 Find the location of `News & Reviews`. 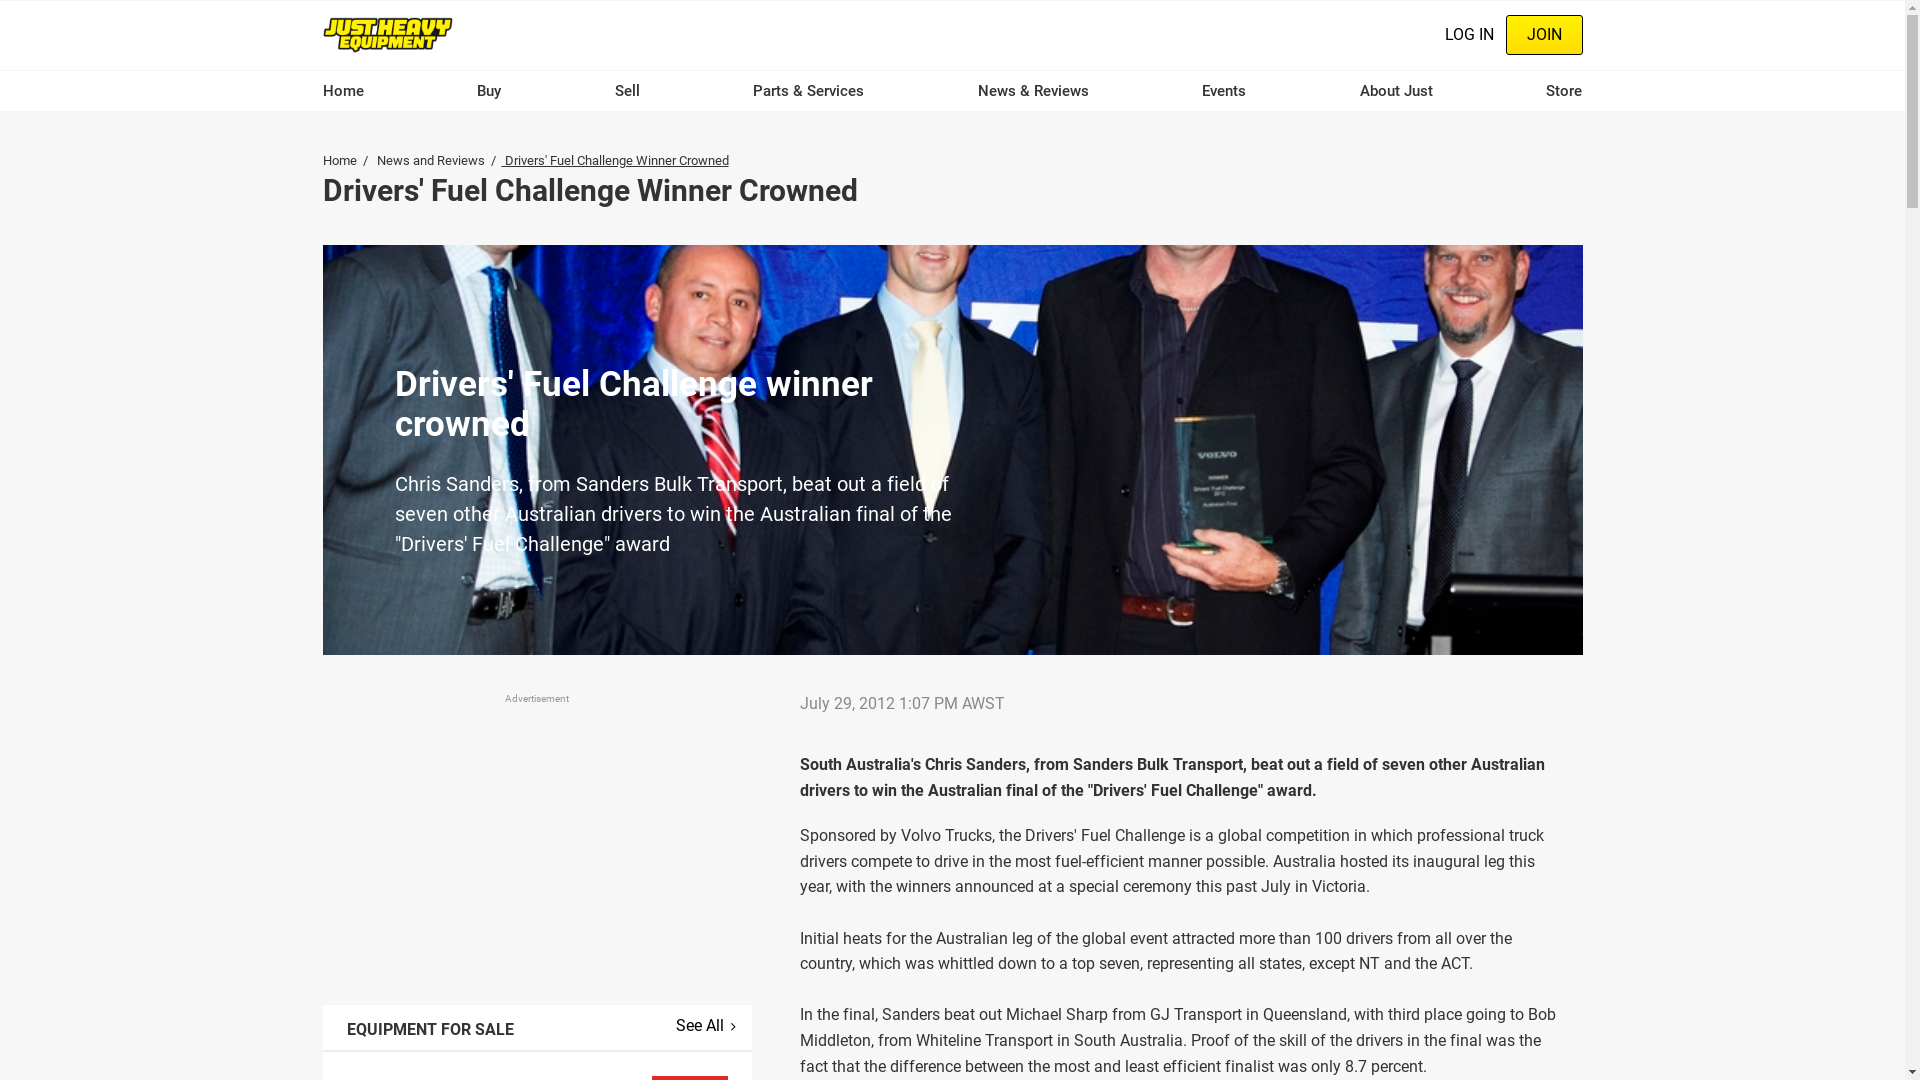

News & Reviews is located at coordinates (1034, 91).